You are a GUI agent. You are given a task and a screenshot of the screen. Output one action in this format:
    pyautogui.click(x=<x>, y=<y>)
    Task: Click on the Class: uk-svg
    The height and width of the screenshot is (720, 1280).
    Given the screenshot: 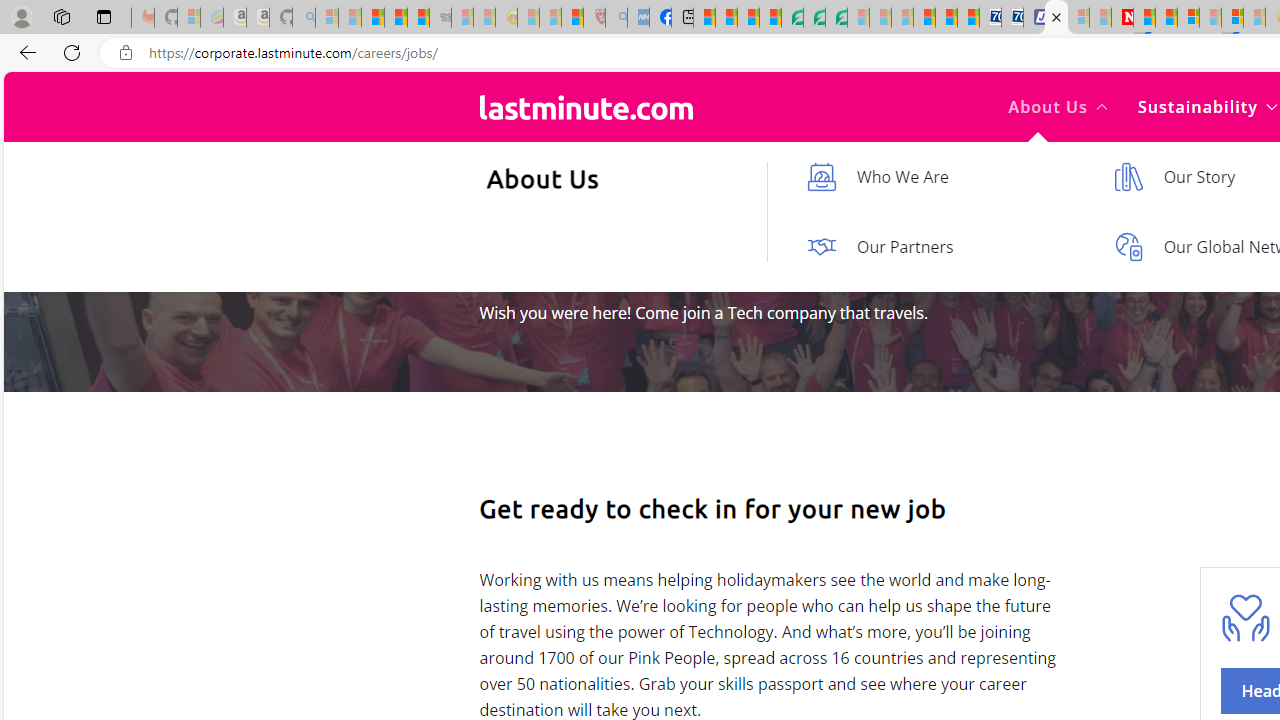 What is the action you would take?
    pyautogui.click(x=586, y=107)
    